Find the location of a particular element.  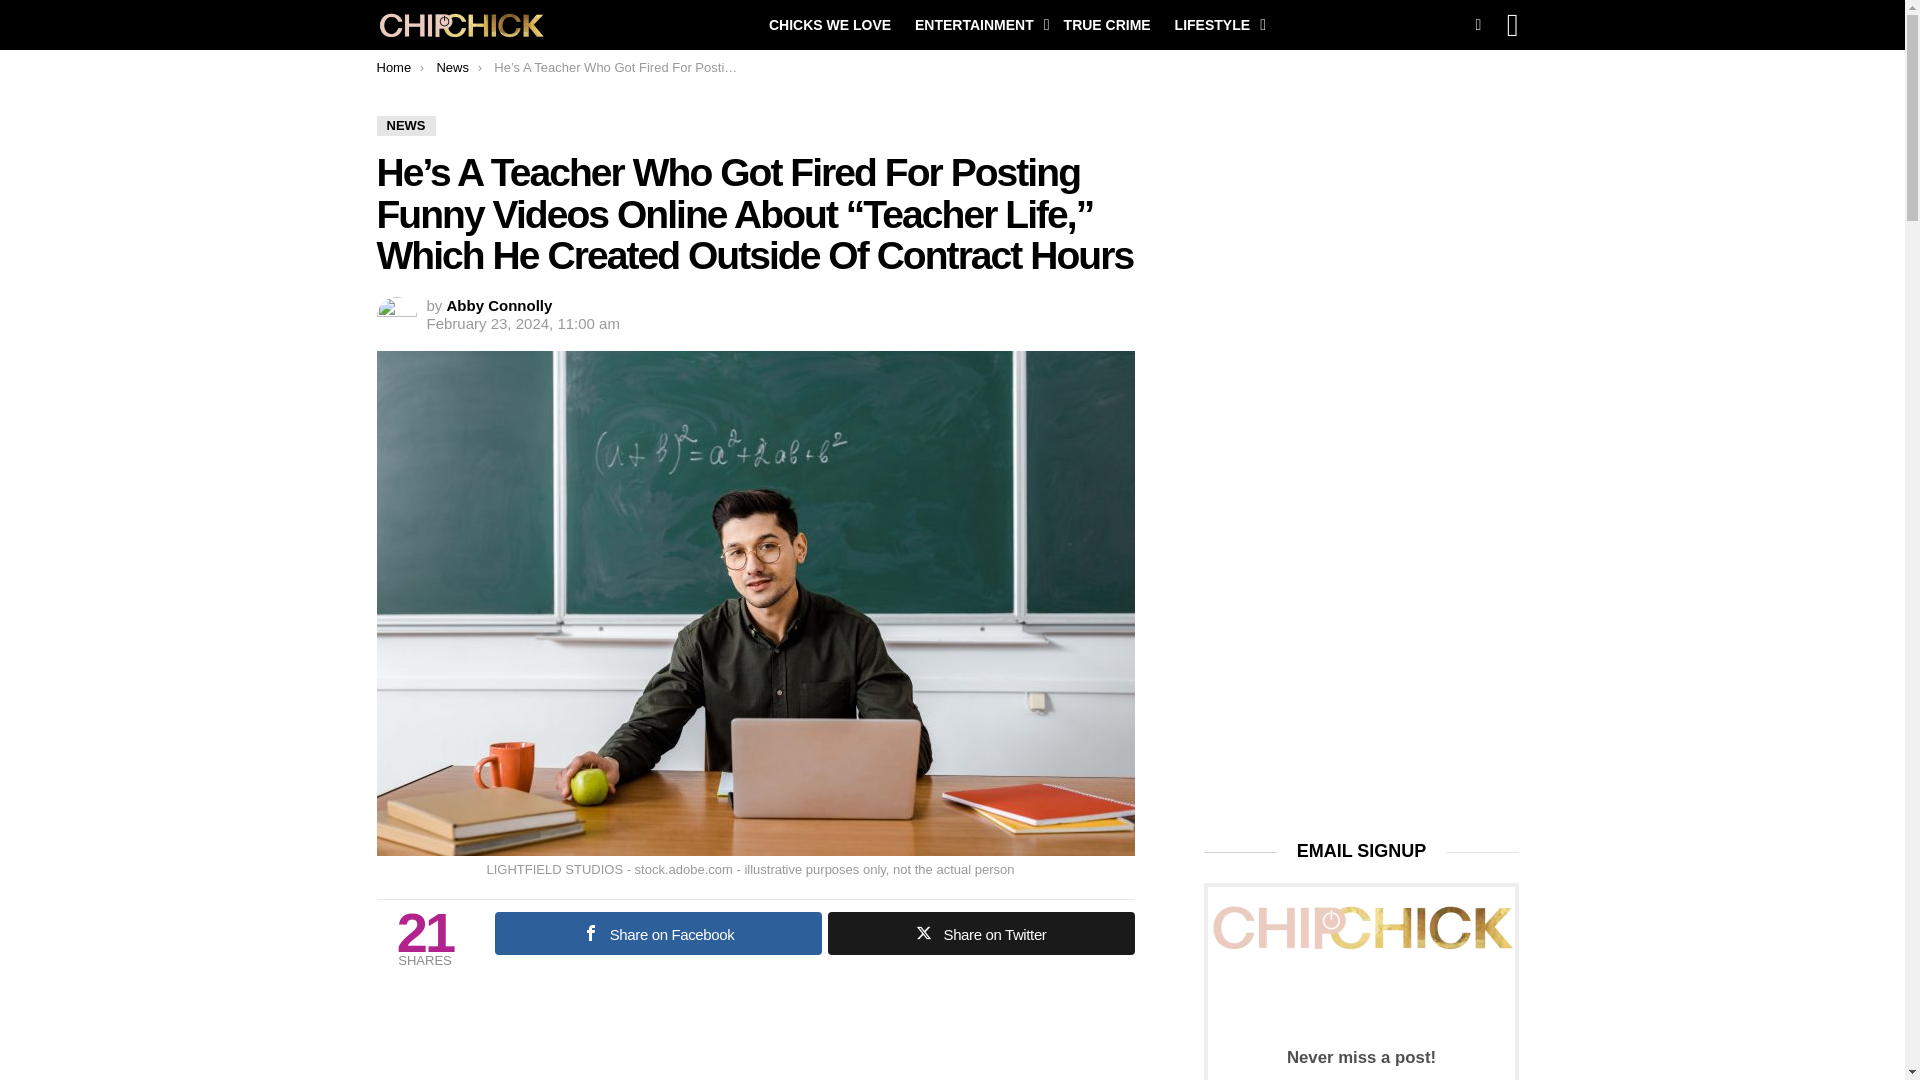

ENTERTAINMENT is located at coordinates (977, 24).